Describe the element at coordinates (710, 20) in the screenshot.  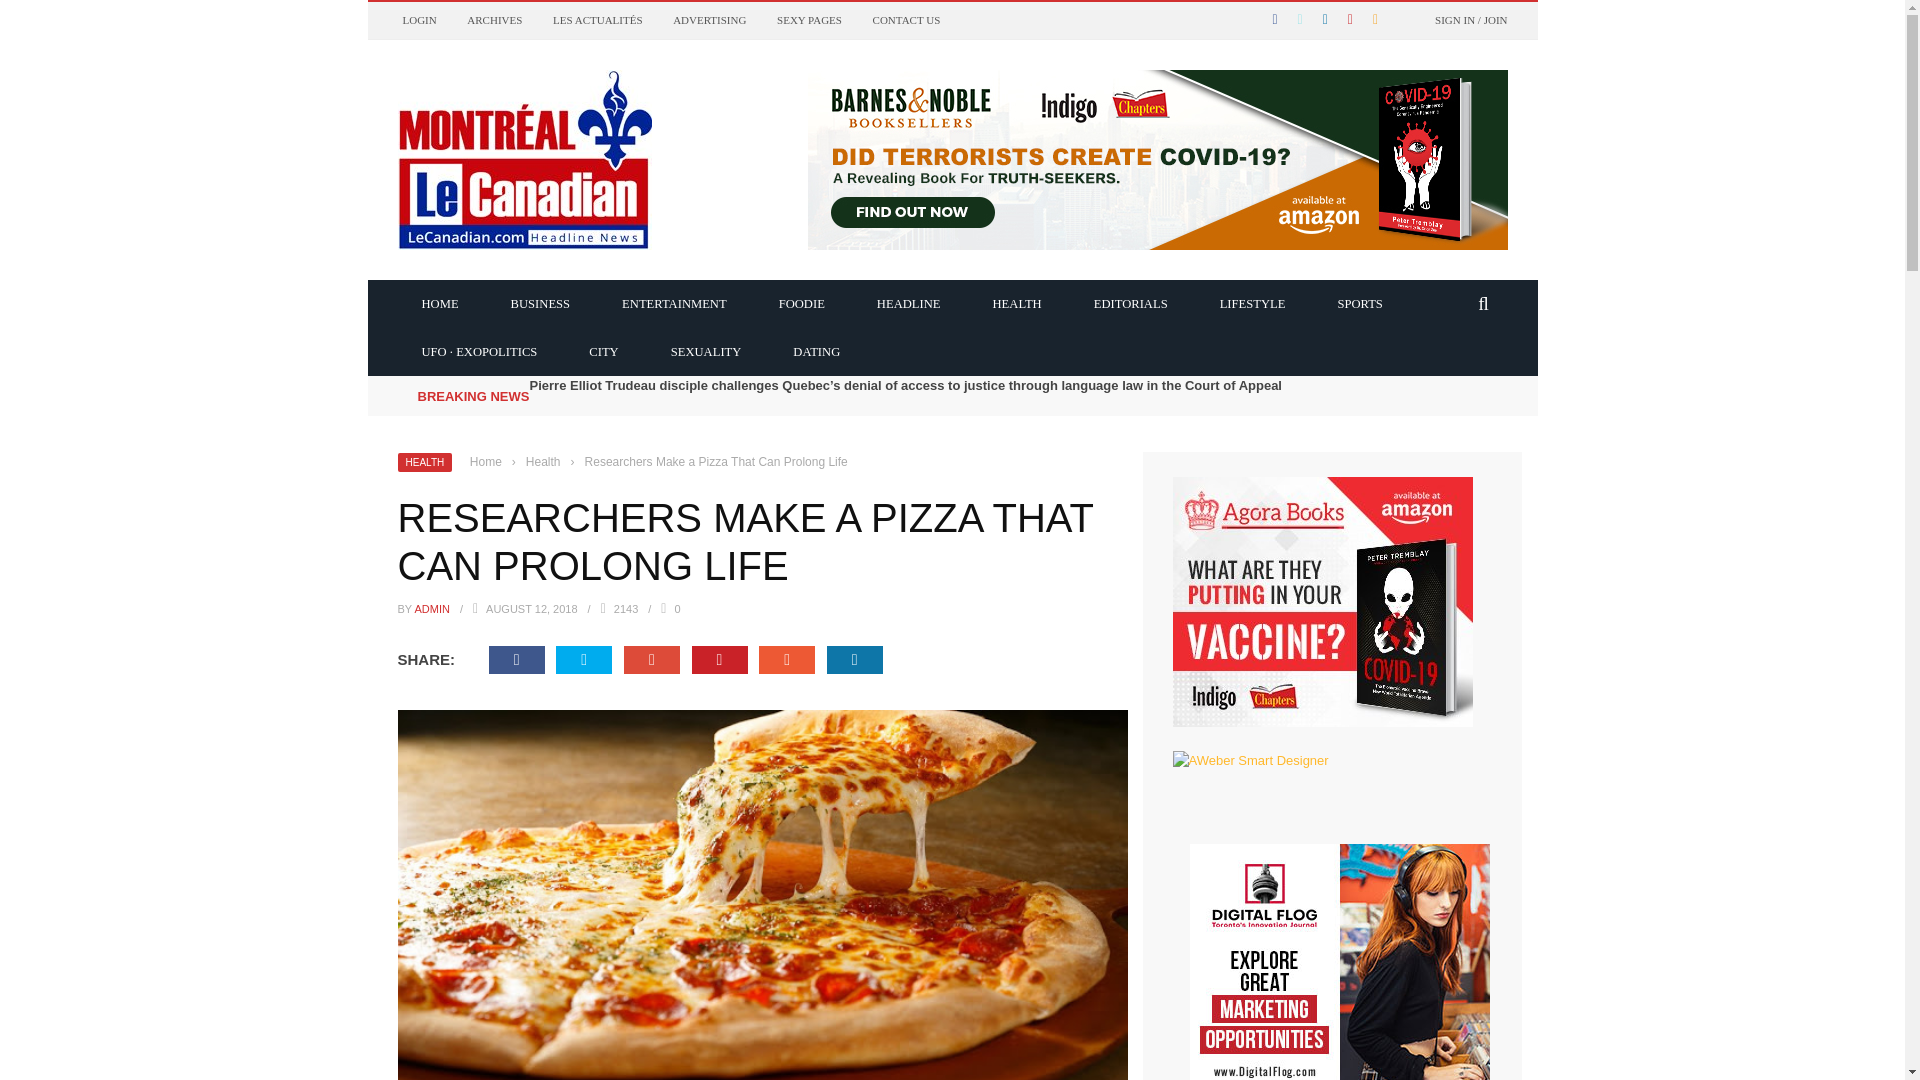
I see `ADVERTISING` at that location.